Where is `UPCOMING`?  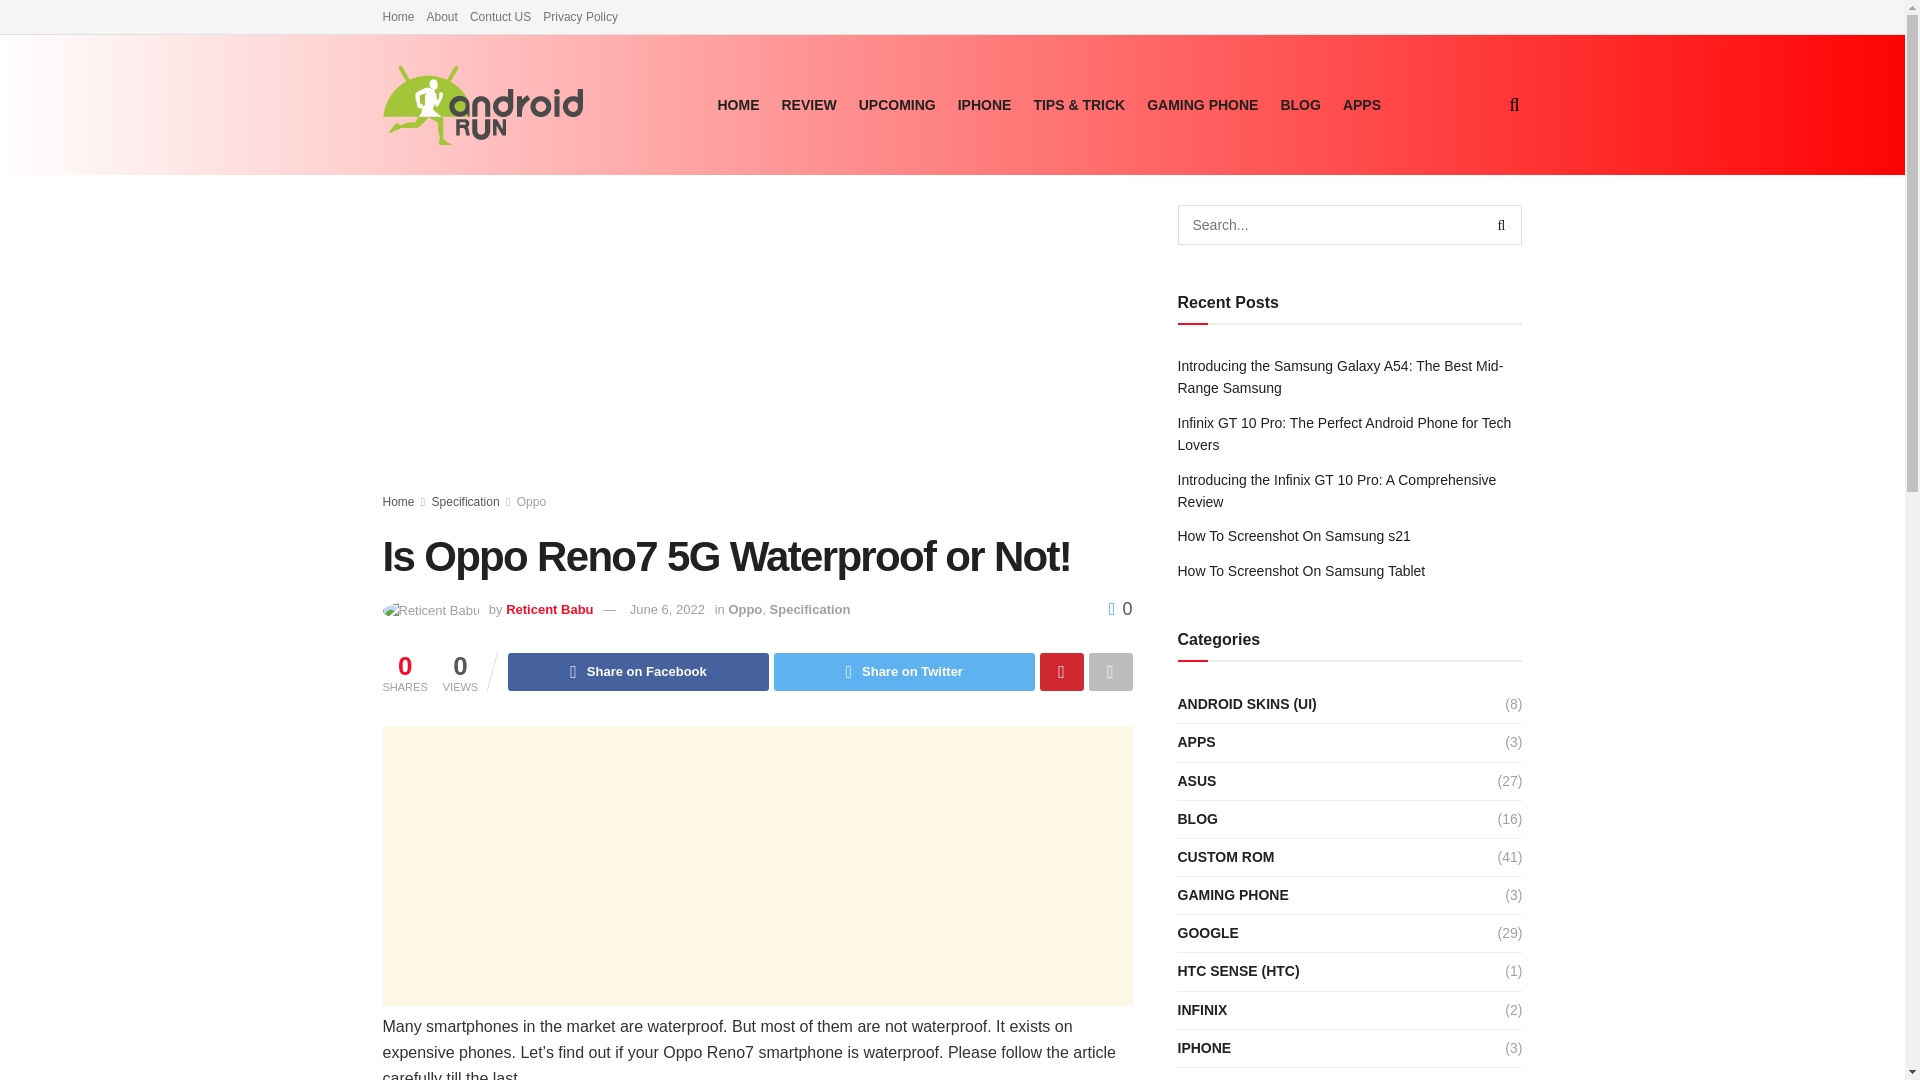 UPCOMING is located at coordinates (897, 104).